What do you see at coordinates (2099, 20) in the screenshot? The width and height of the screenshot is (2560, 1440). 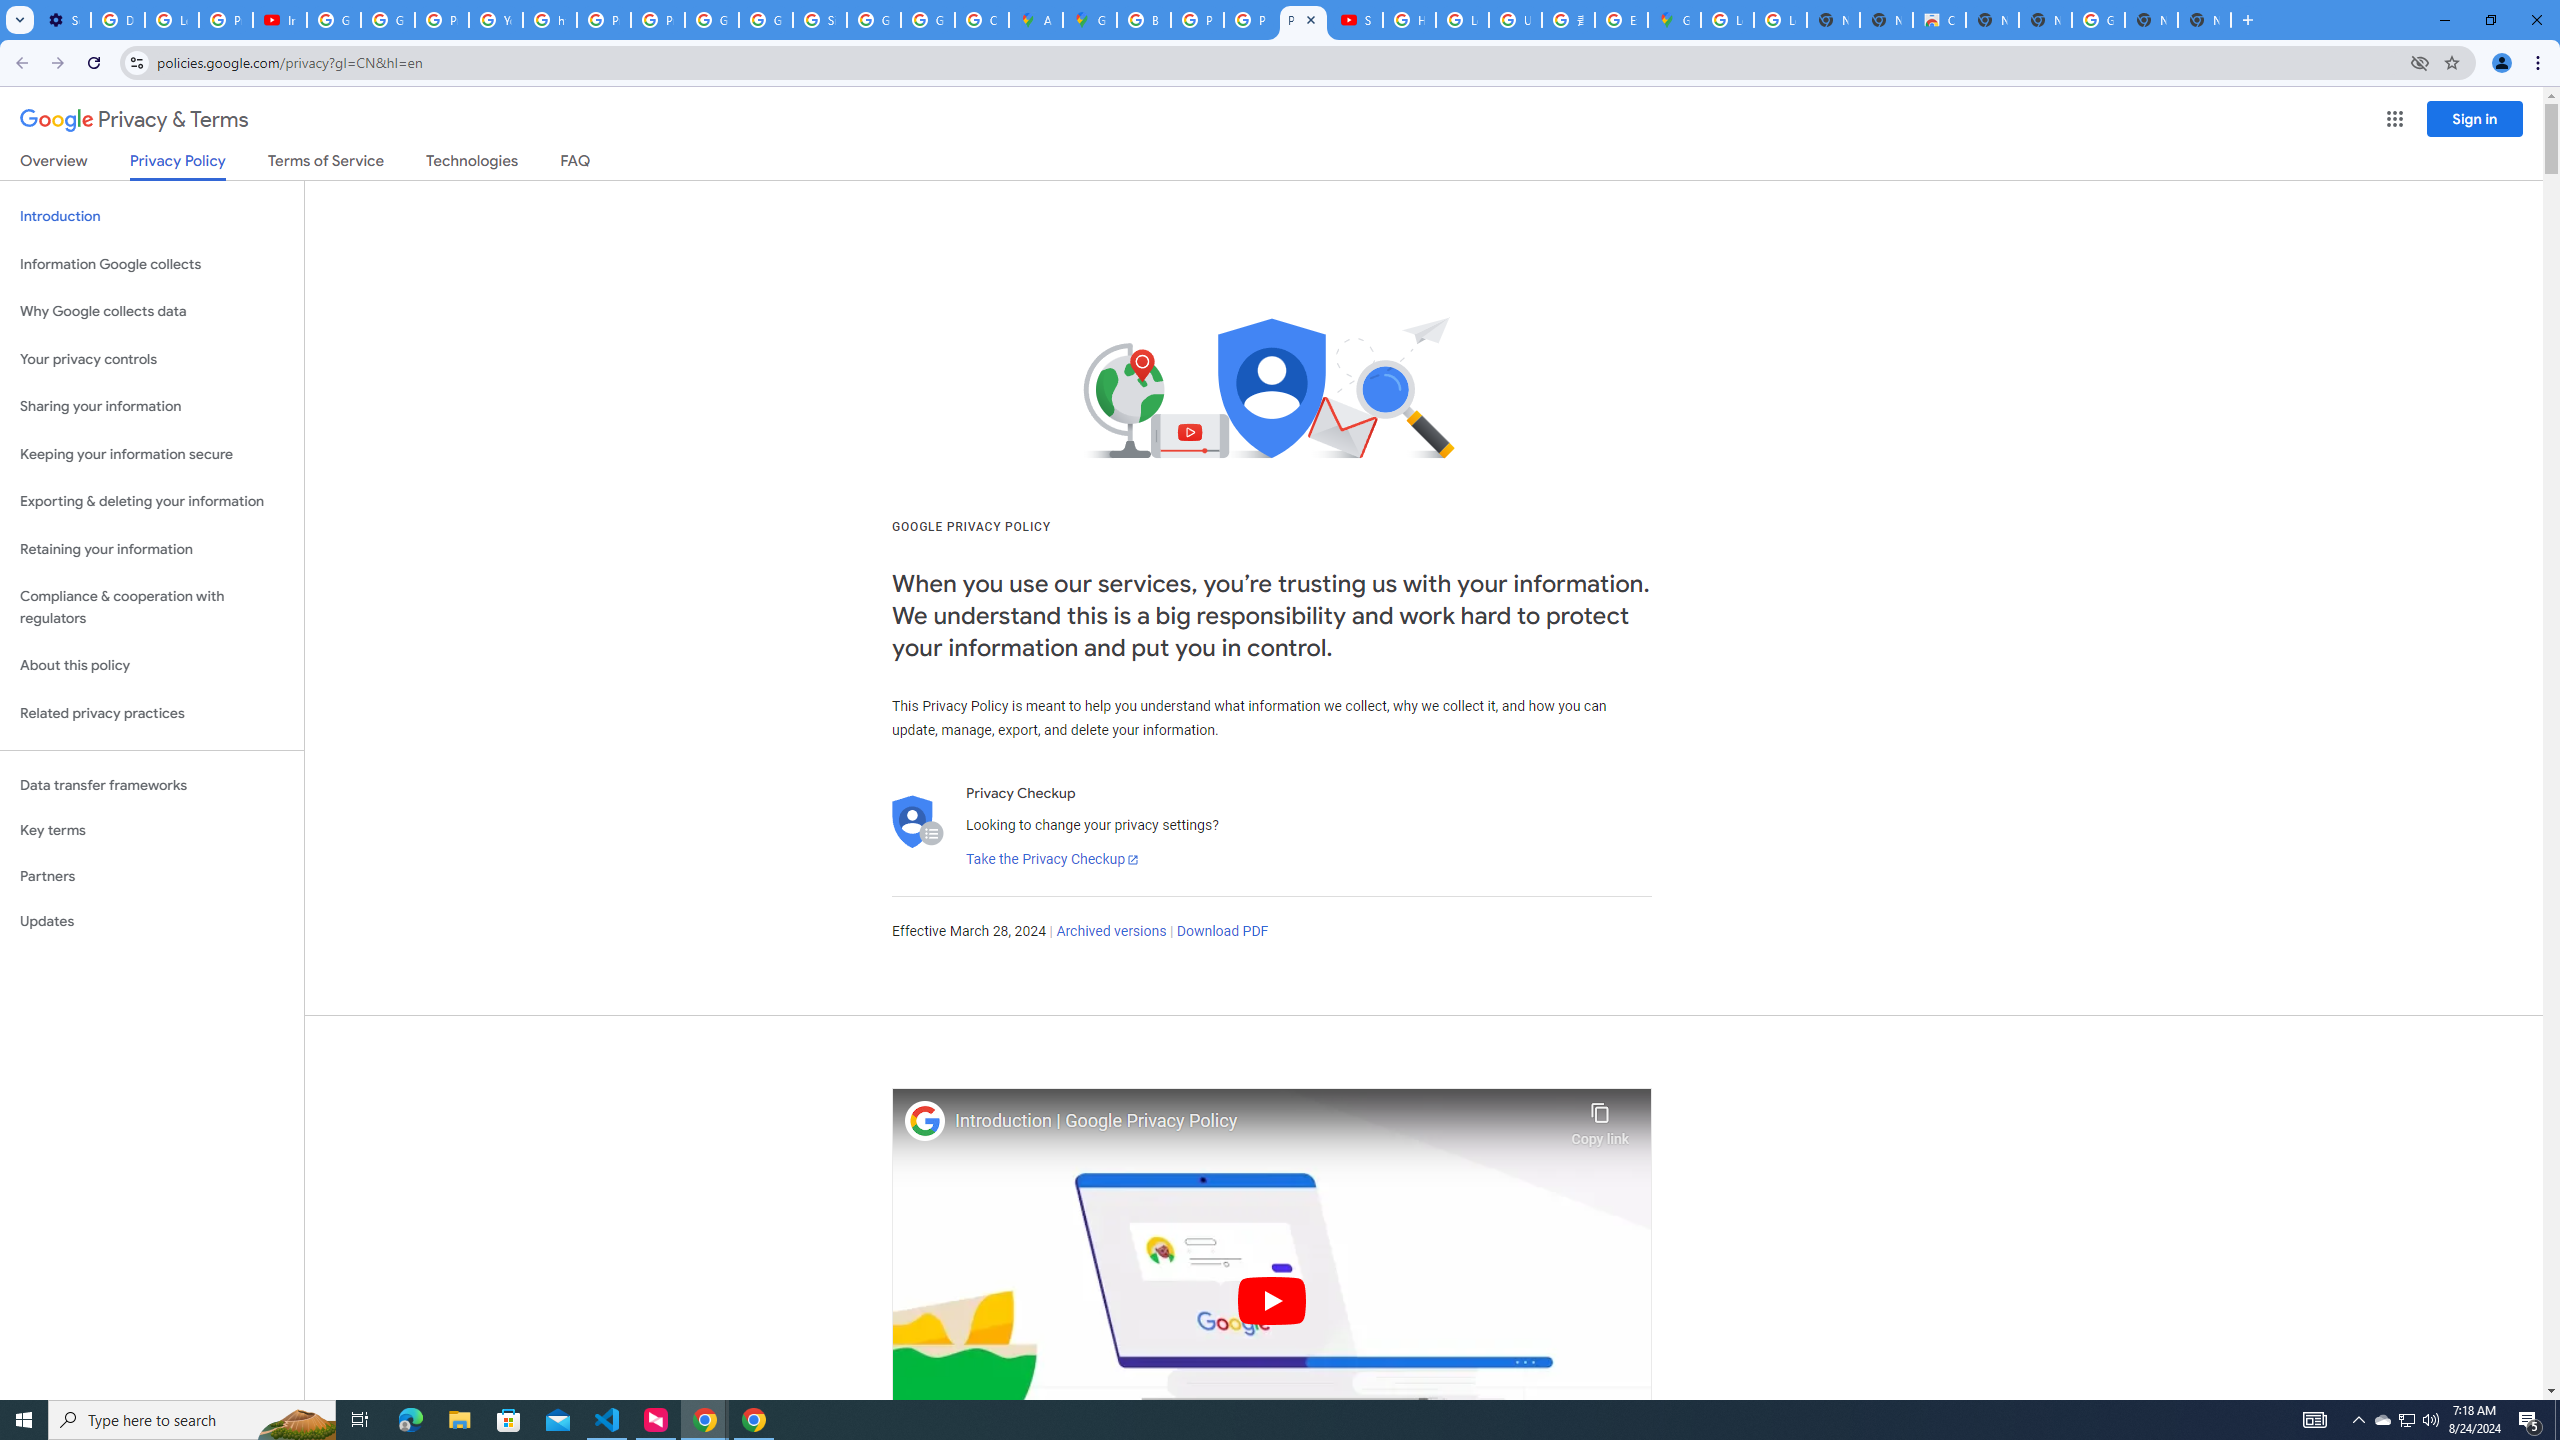 I see `Google Images` at bounding box center [2099, 20].